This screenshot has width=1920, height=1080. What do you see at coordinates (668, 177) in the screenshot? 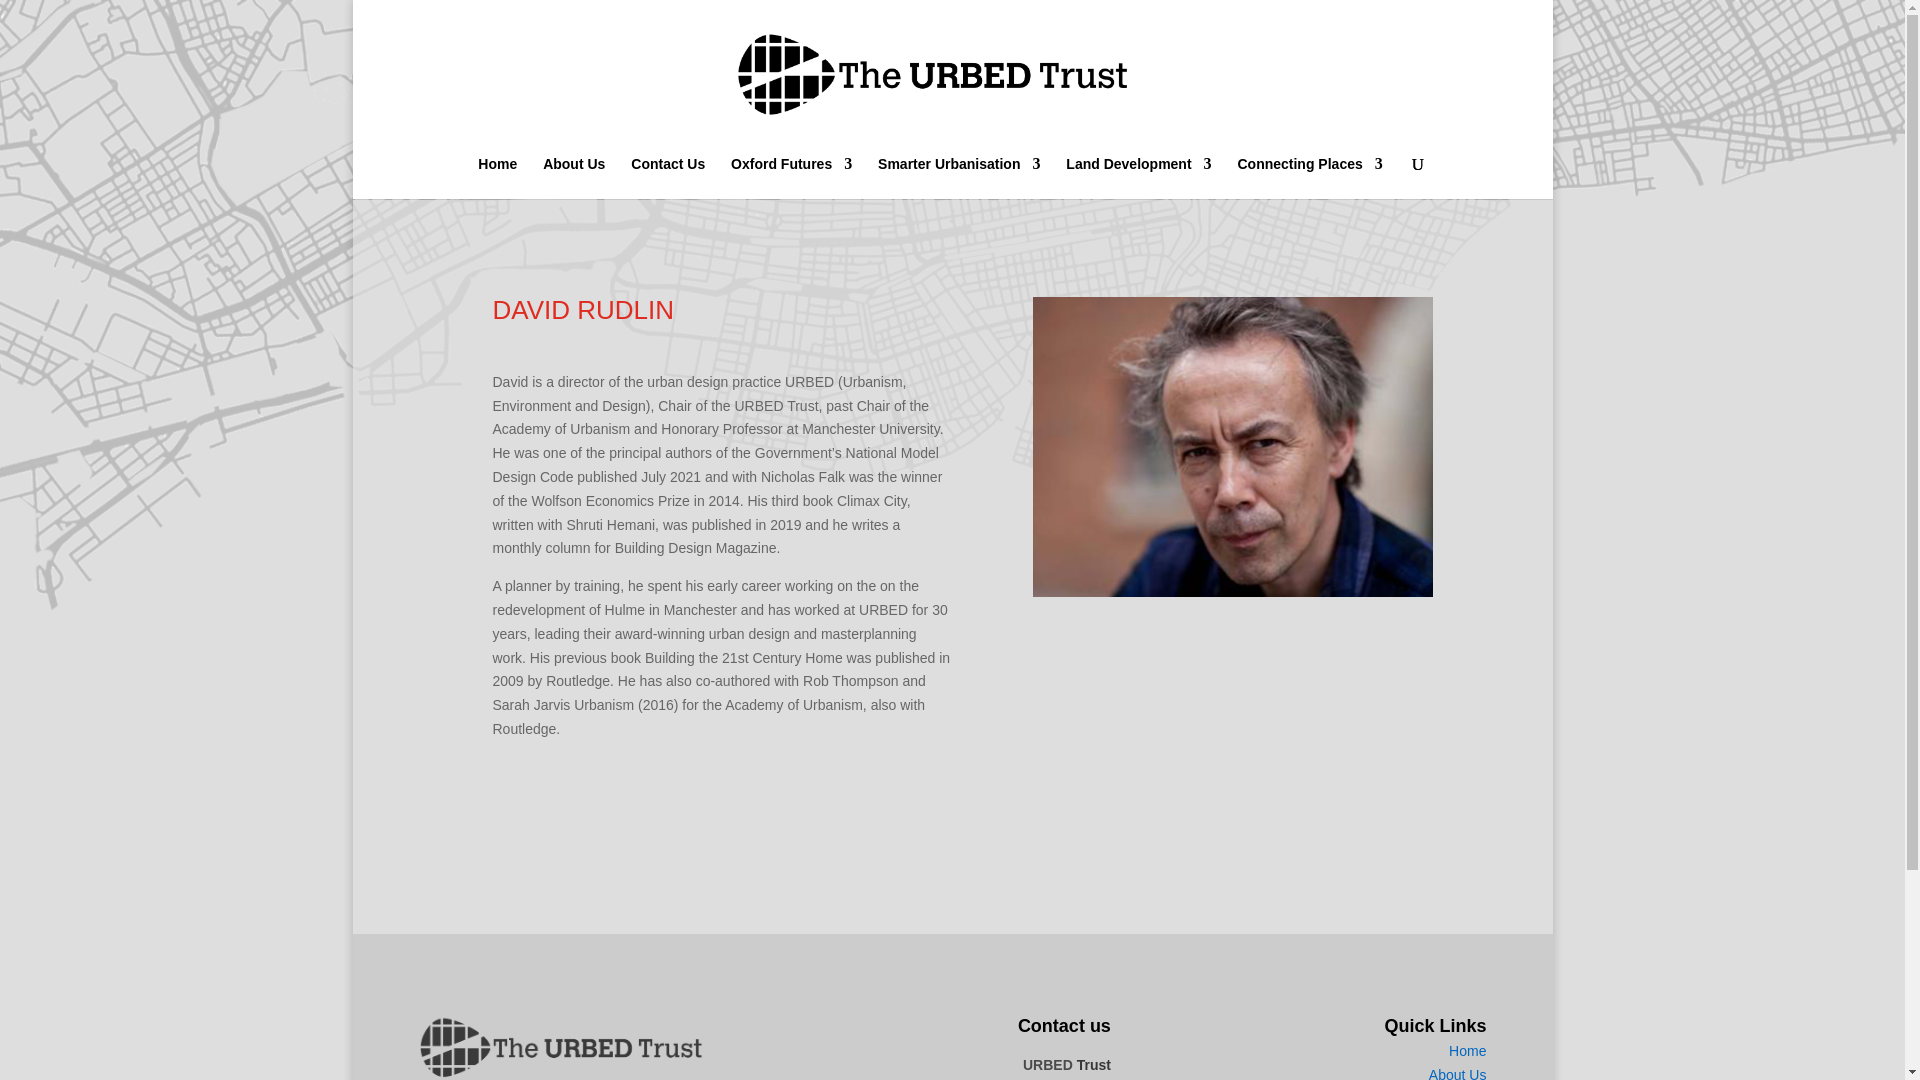
I see `Contact Us` at bounding box center [668, 177].